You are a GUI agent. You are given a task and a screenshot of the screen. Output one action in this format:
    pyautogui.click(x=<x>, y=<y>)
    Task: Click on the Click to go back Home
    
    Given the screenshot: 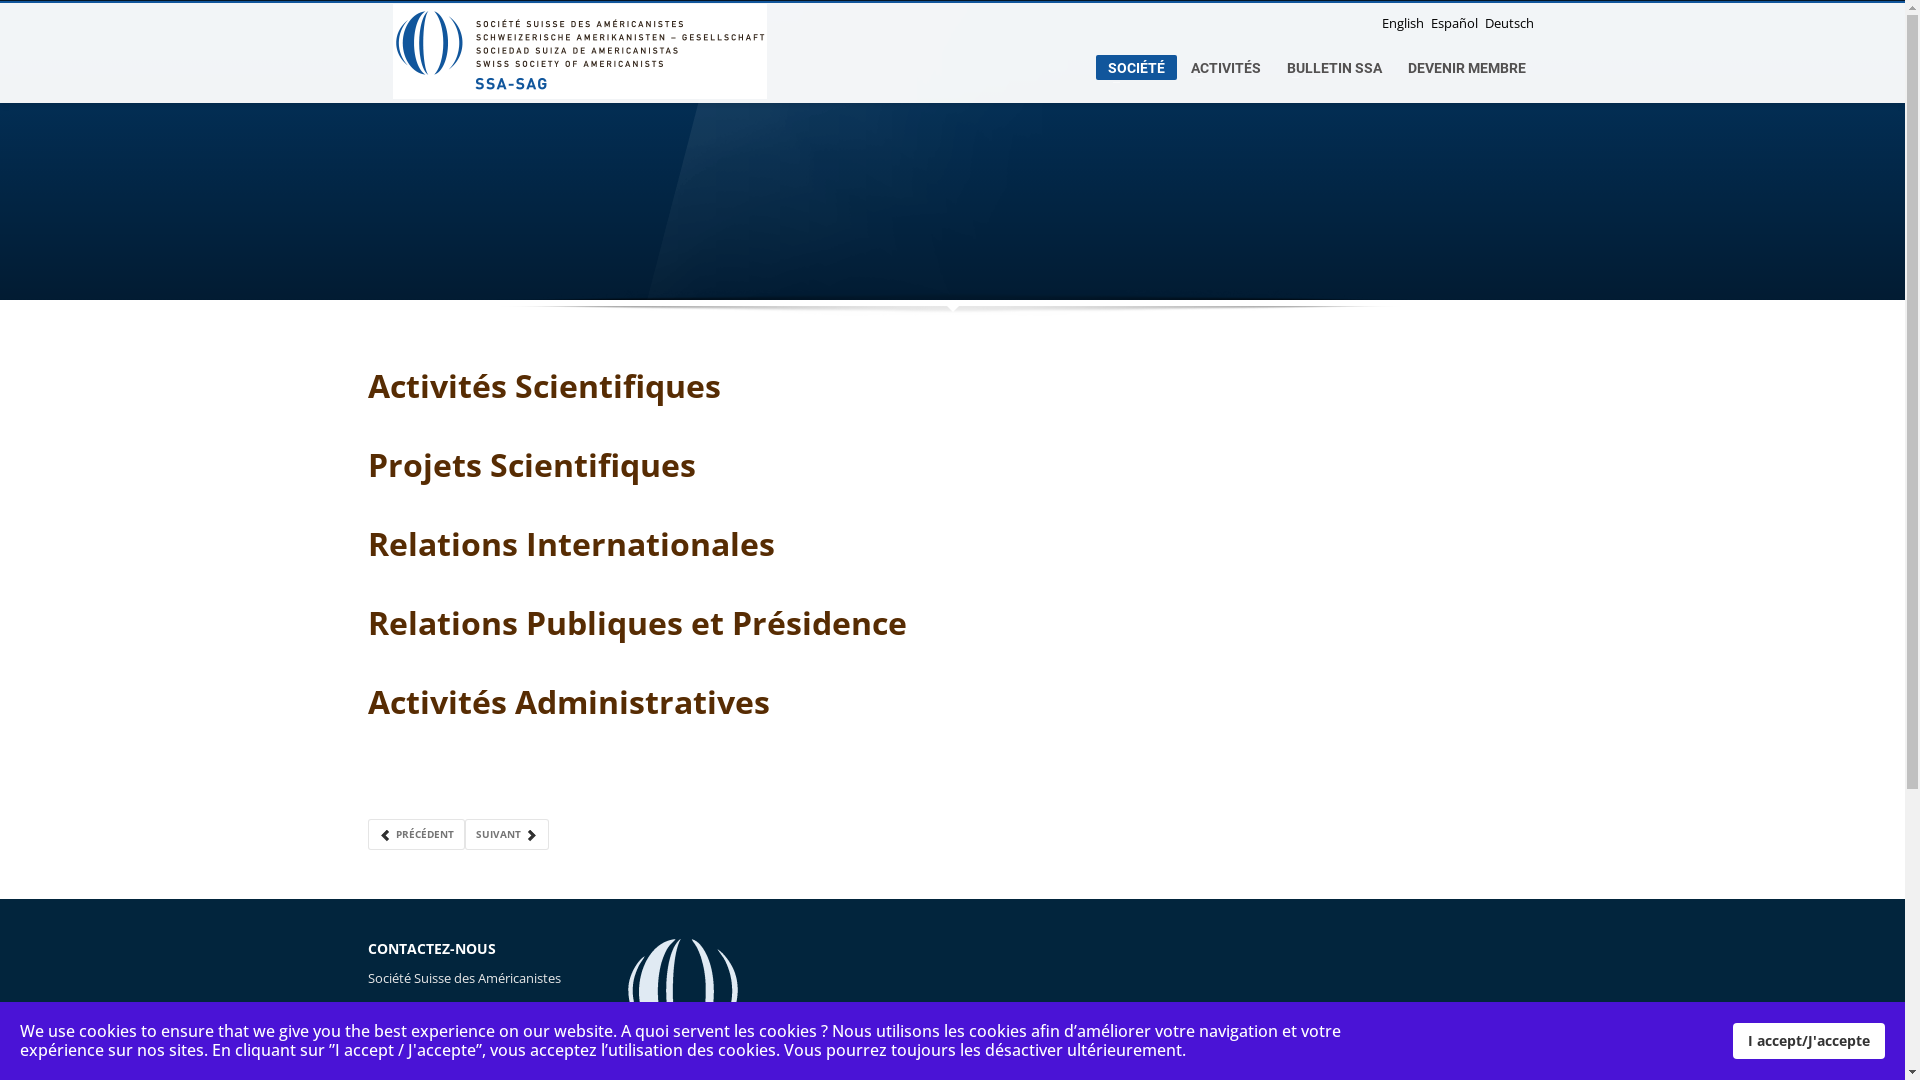 What is the action you would take?
    pyautogui.click(x=579, y=52)
    